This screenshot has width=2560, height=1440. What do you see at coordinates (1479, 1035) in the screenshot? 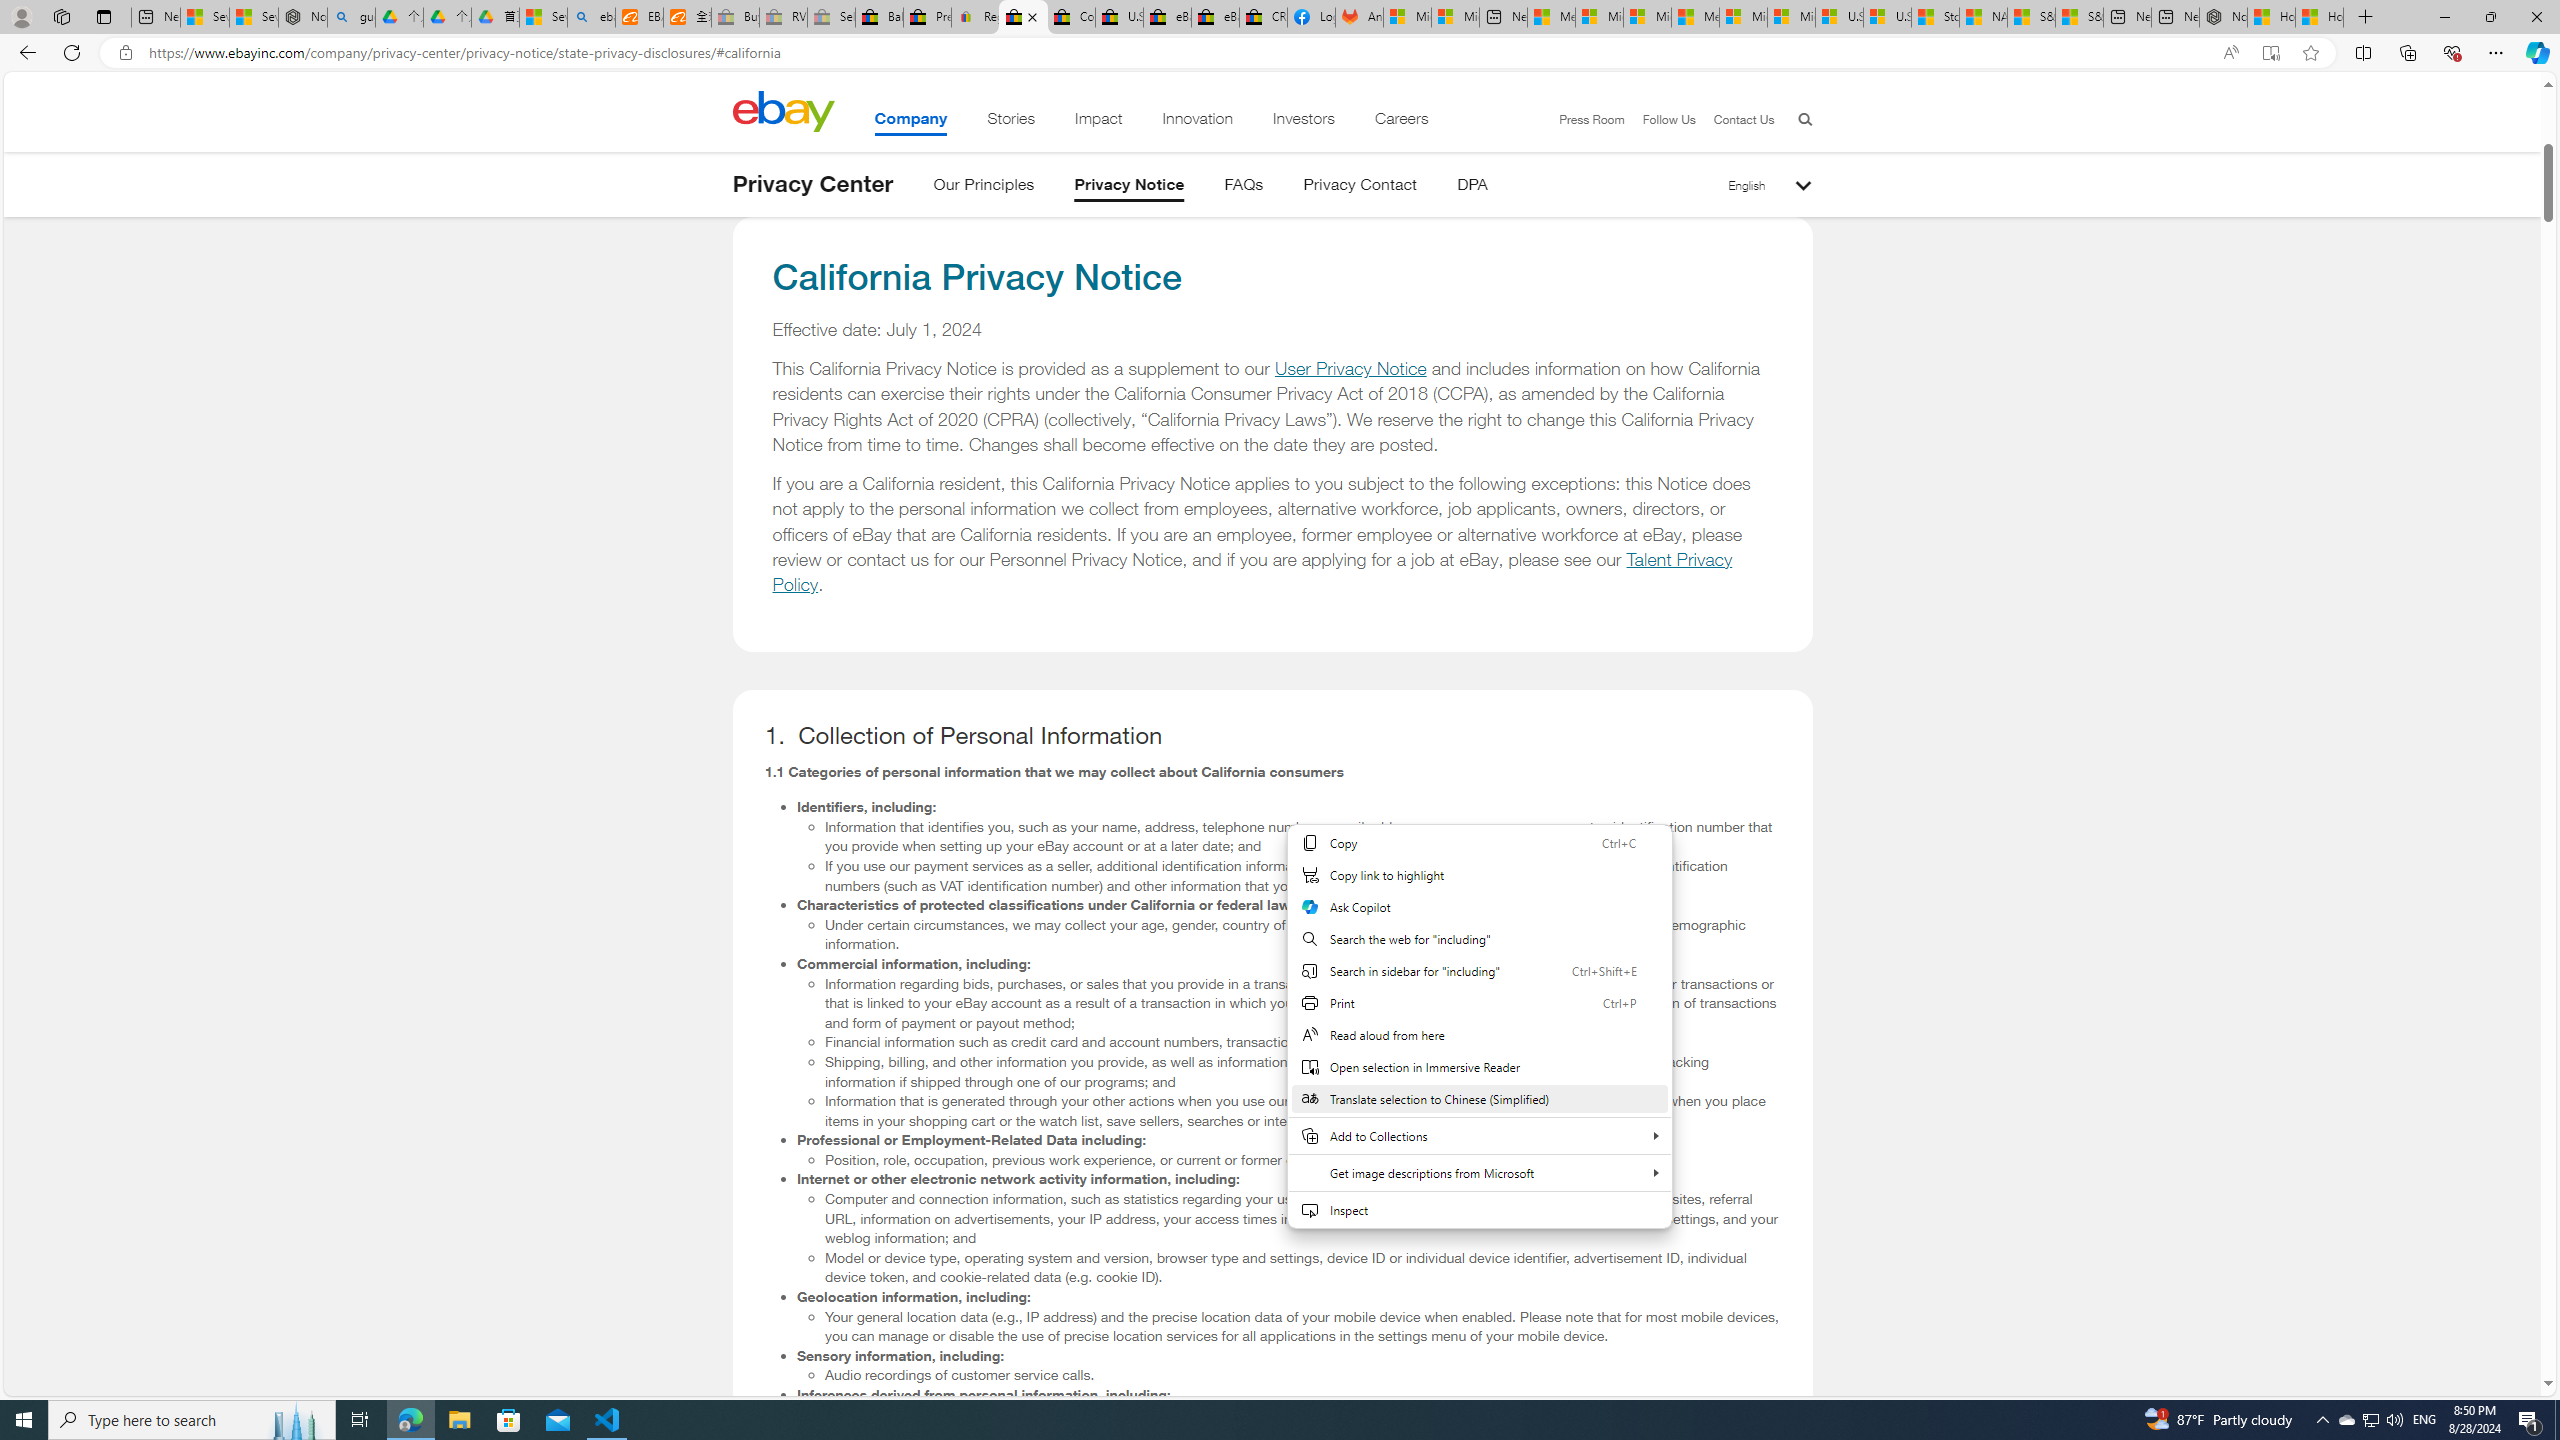
I see `Read aloud from here` at bounding box center [1479, 1035].